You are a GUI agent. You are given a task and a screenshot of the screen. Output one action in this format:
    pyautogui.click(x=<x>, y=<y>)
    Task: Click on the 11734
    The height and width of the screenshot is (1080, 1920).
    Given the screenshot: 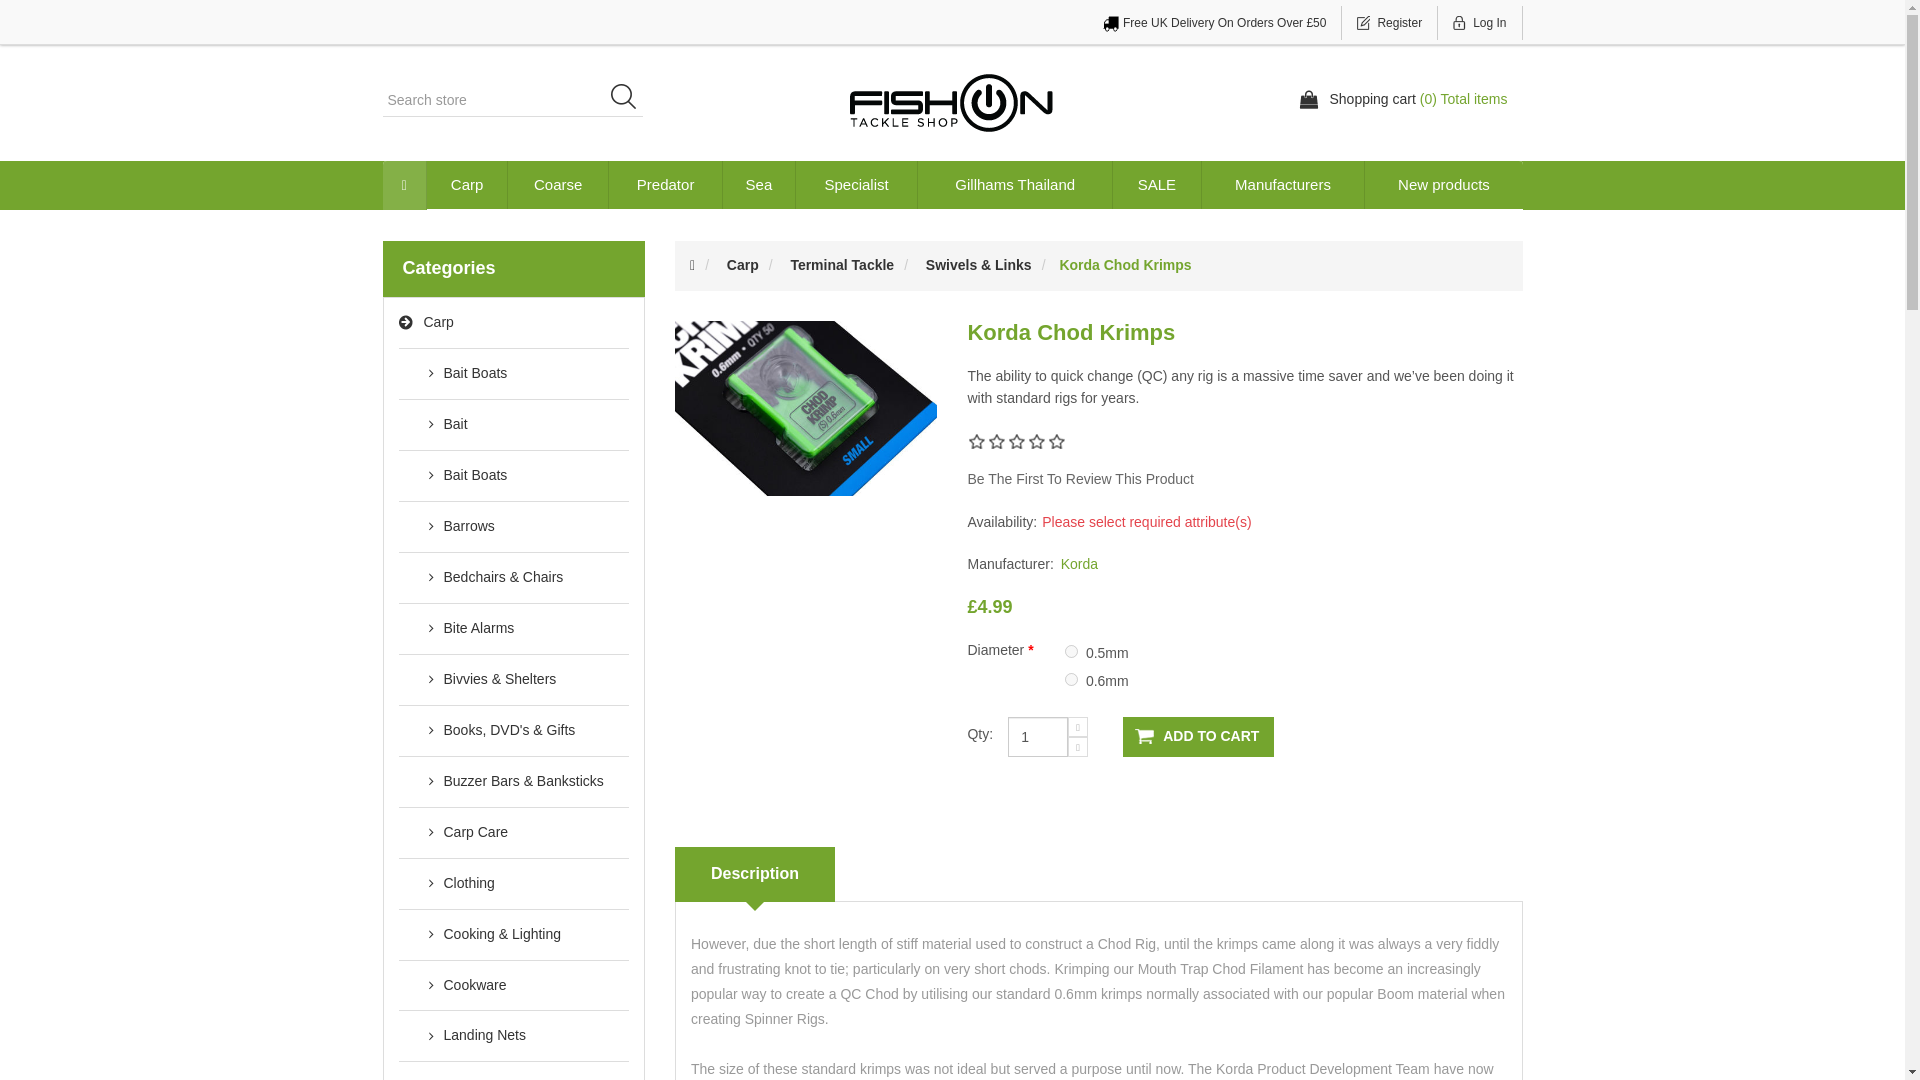 What is the action you would take?
    pyautogui.click(x=1071, y=650)
    